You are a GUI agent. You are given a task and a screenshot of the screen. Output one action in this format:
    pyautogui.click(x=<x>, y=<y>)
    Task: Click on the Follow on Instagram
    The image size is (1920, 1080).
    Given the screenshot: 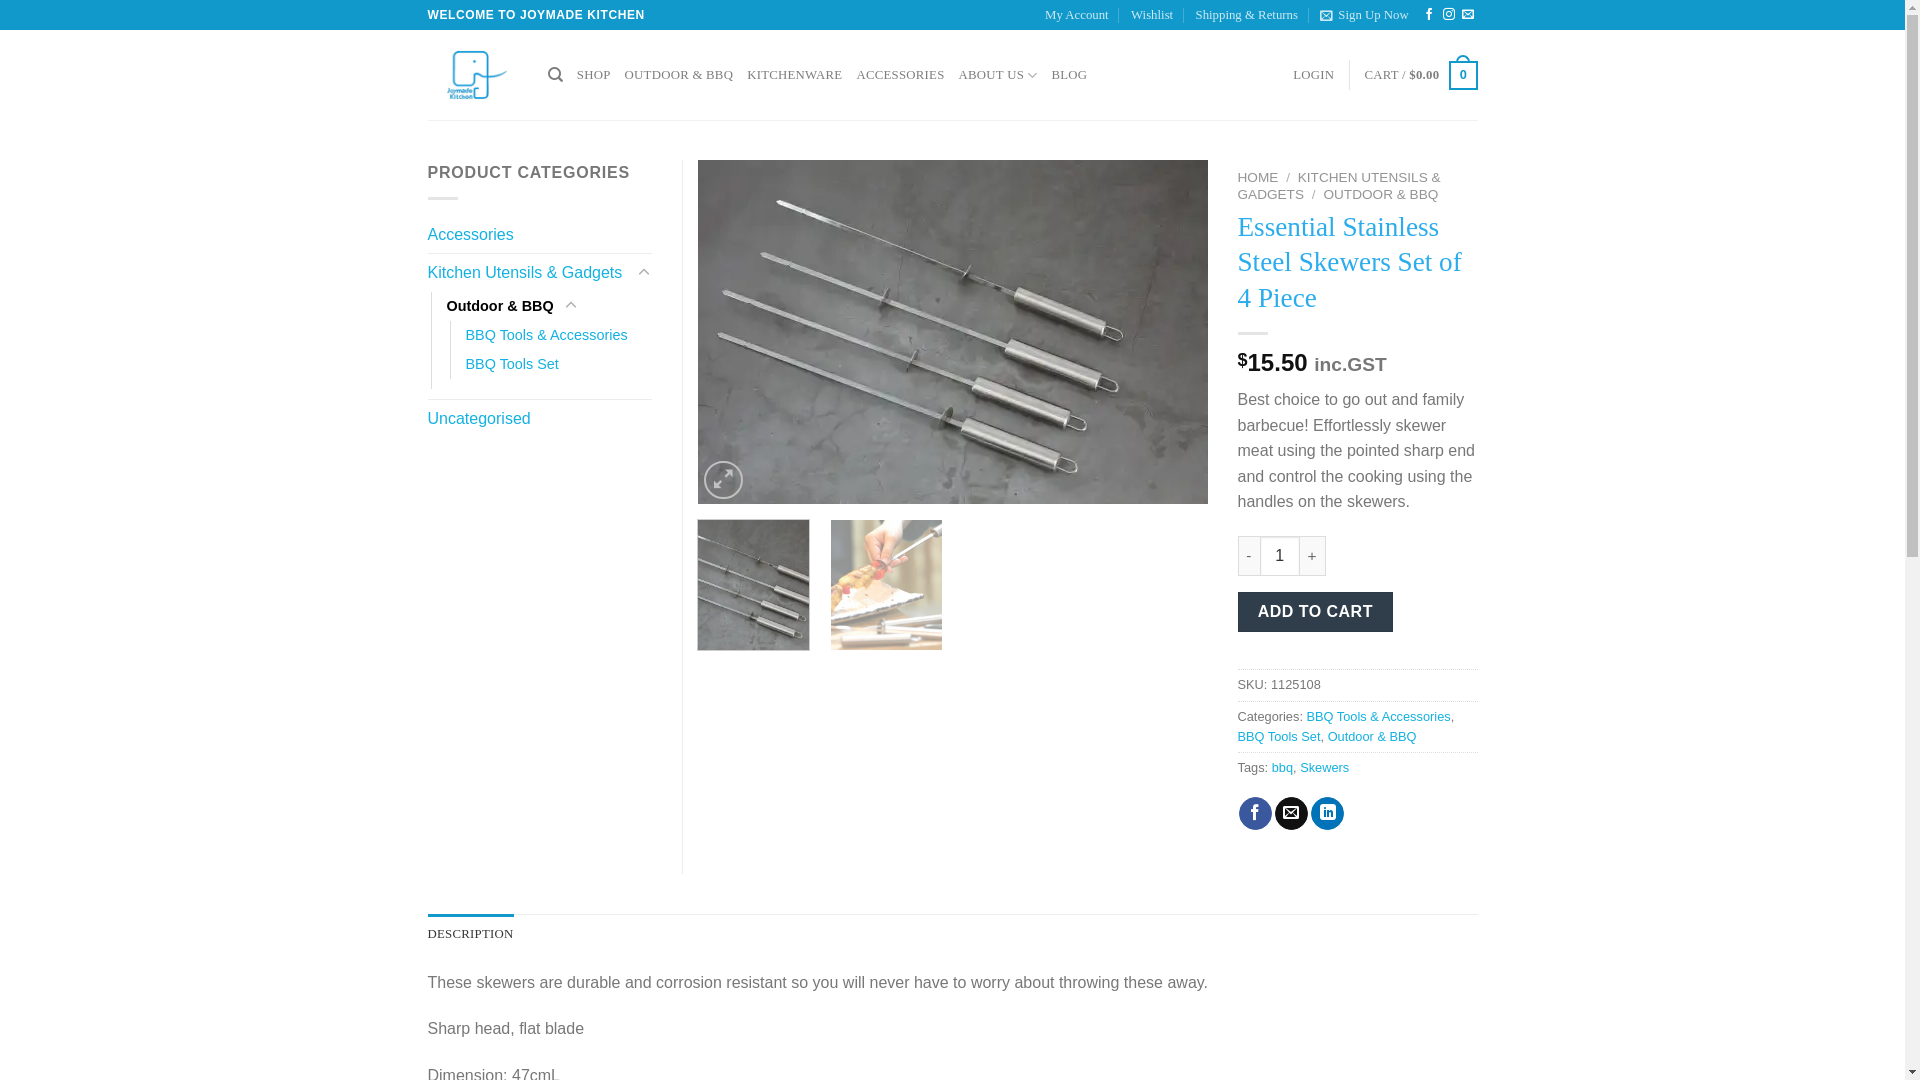 What is the action you would take?
    pyautogui.click(x=1449, y=15)
    